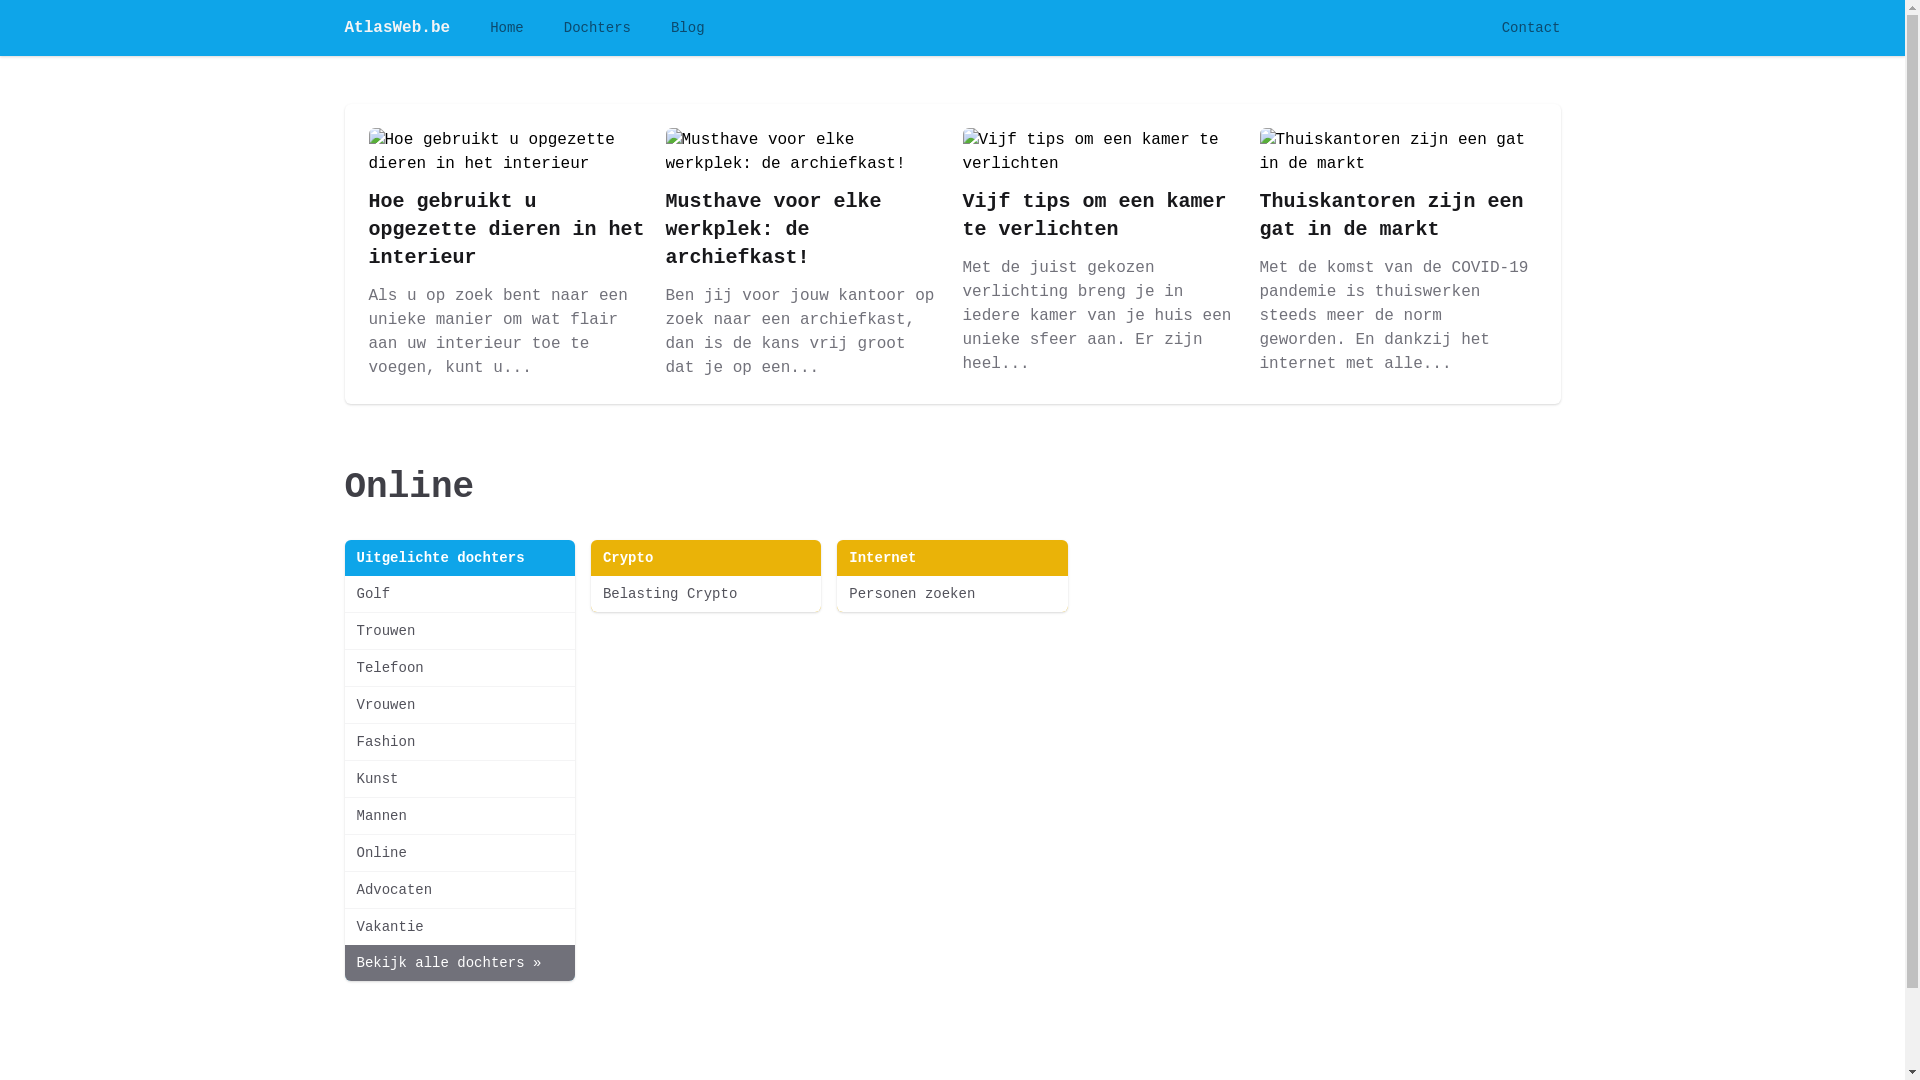 This screenshot has height=1080, width=1920. Describe the element at coordinates (459, 594) in the screenshot. I see `Golf` at that location.